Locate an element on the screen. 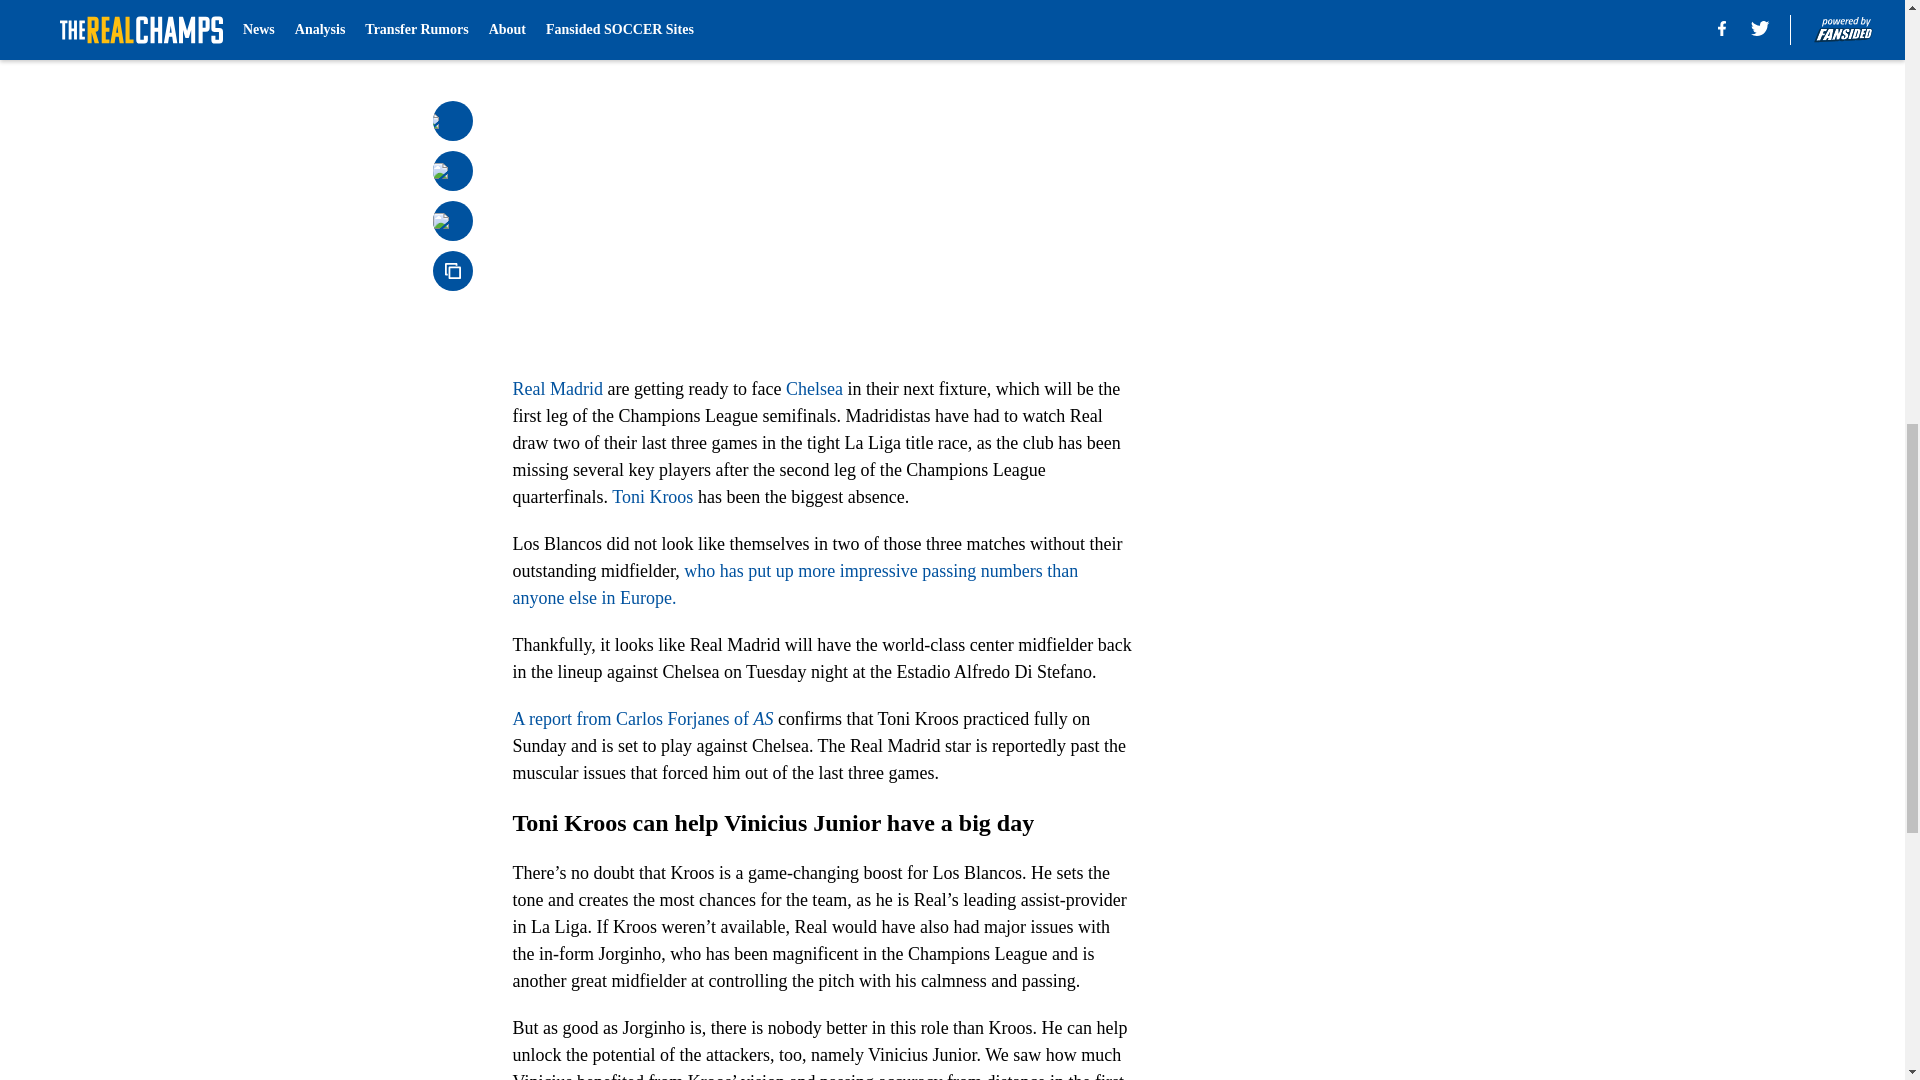  Chelsea is located at coordinates (814, 388).